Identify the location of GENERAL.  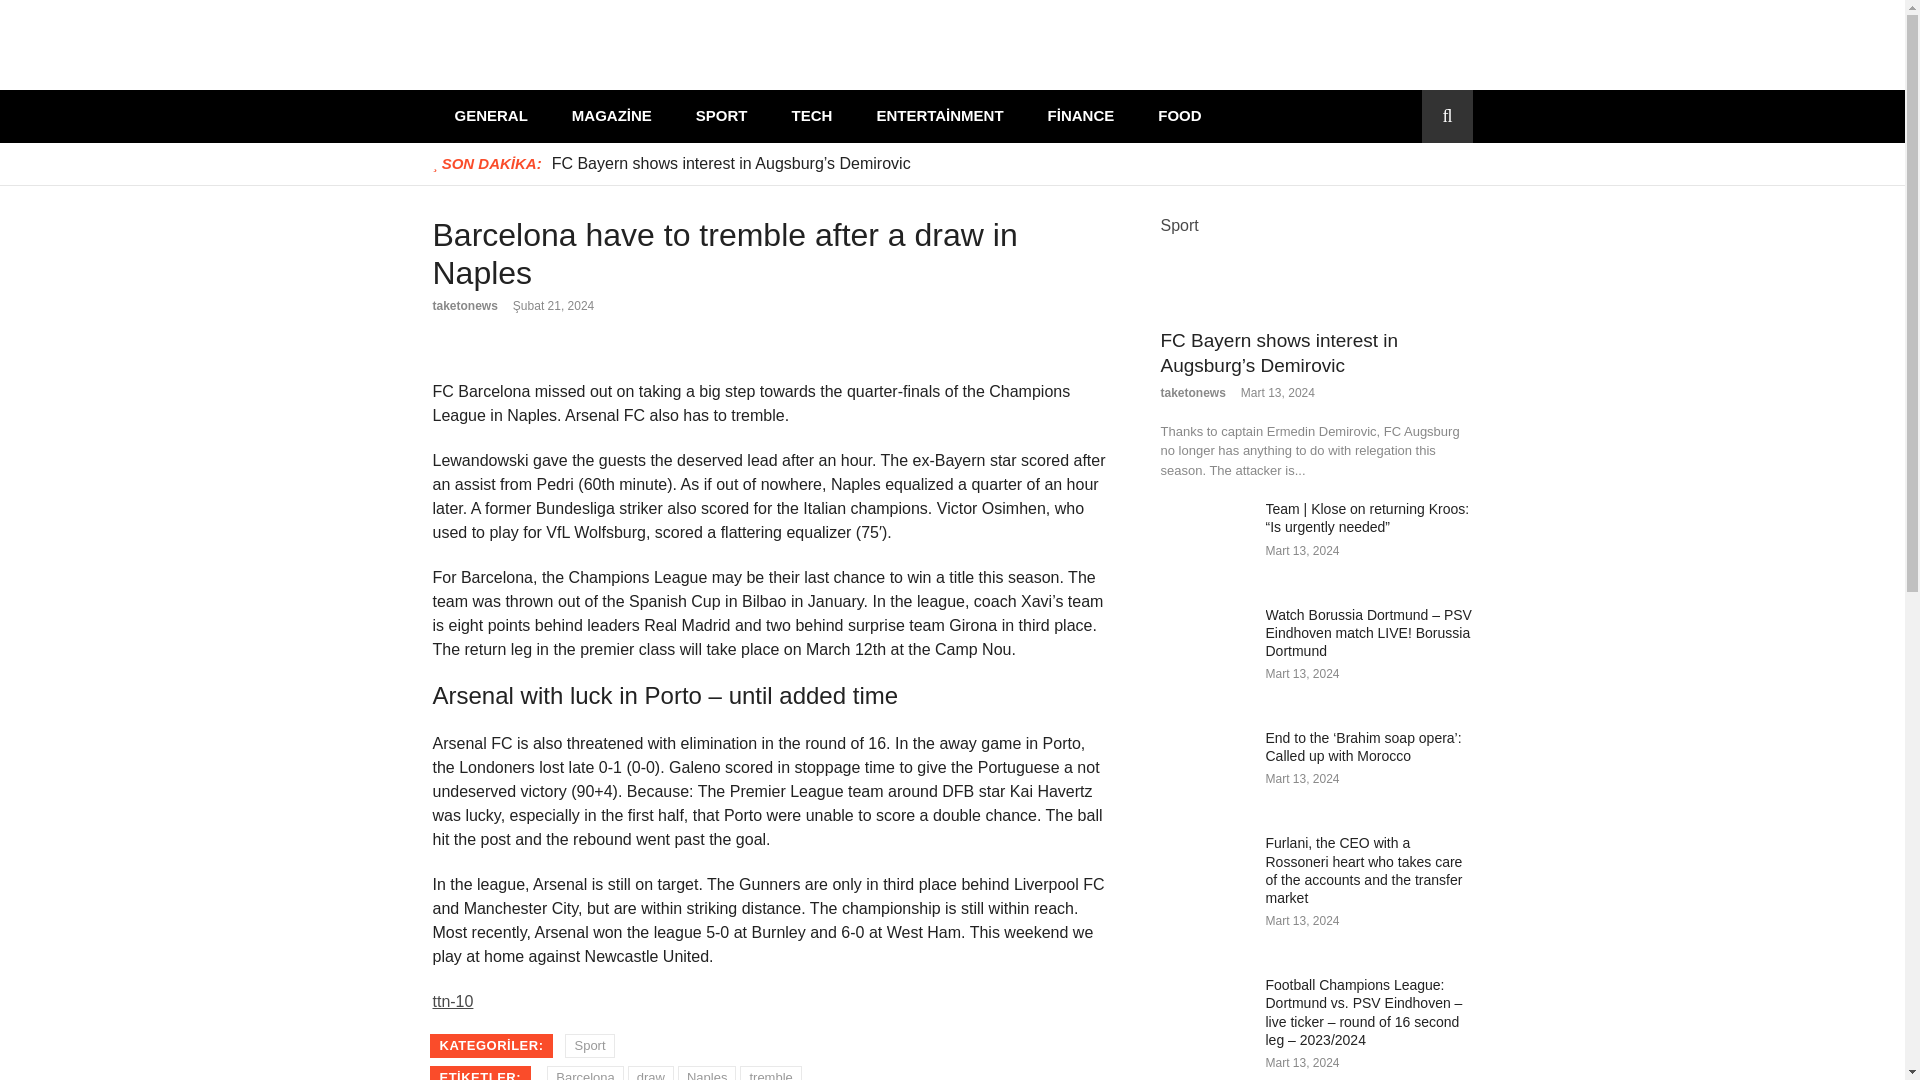
(490, 116).